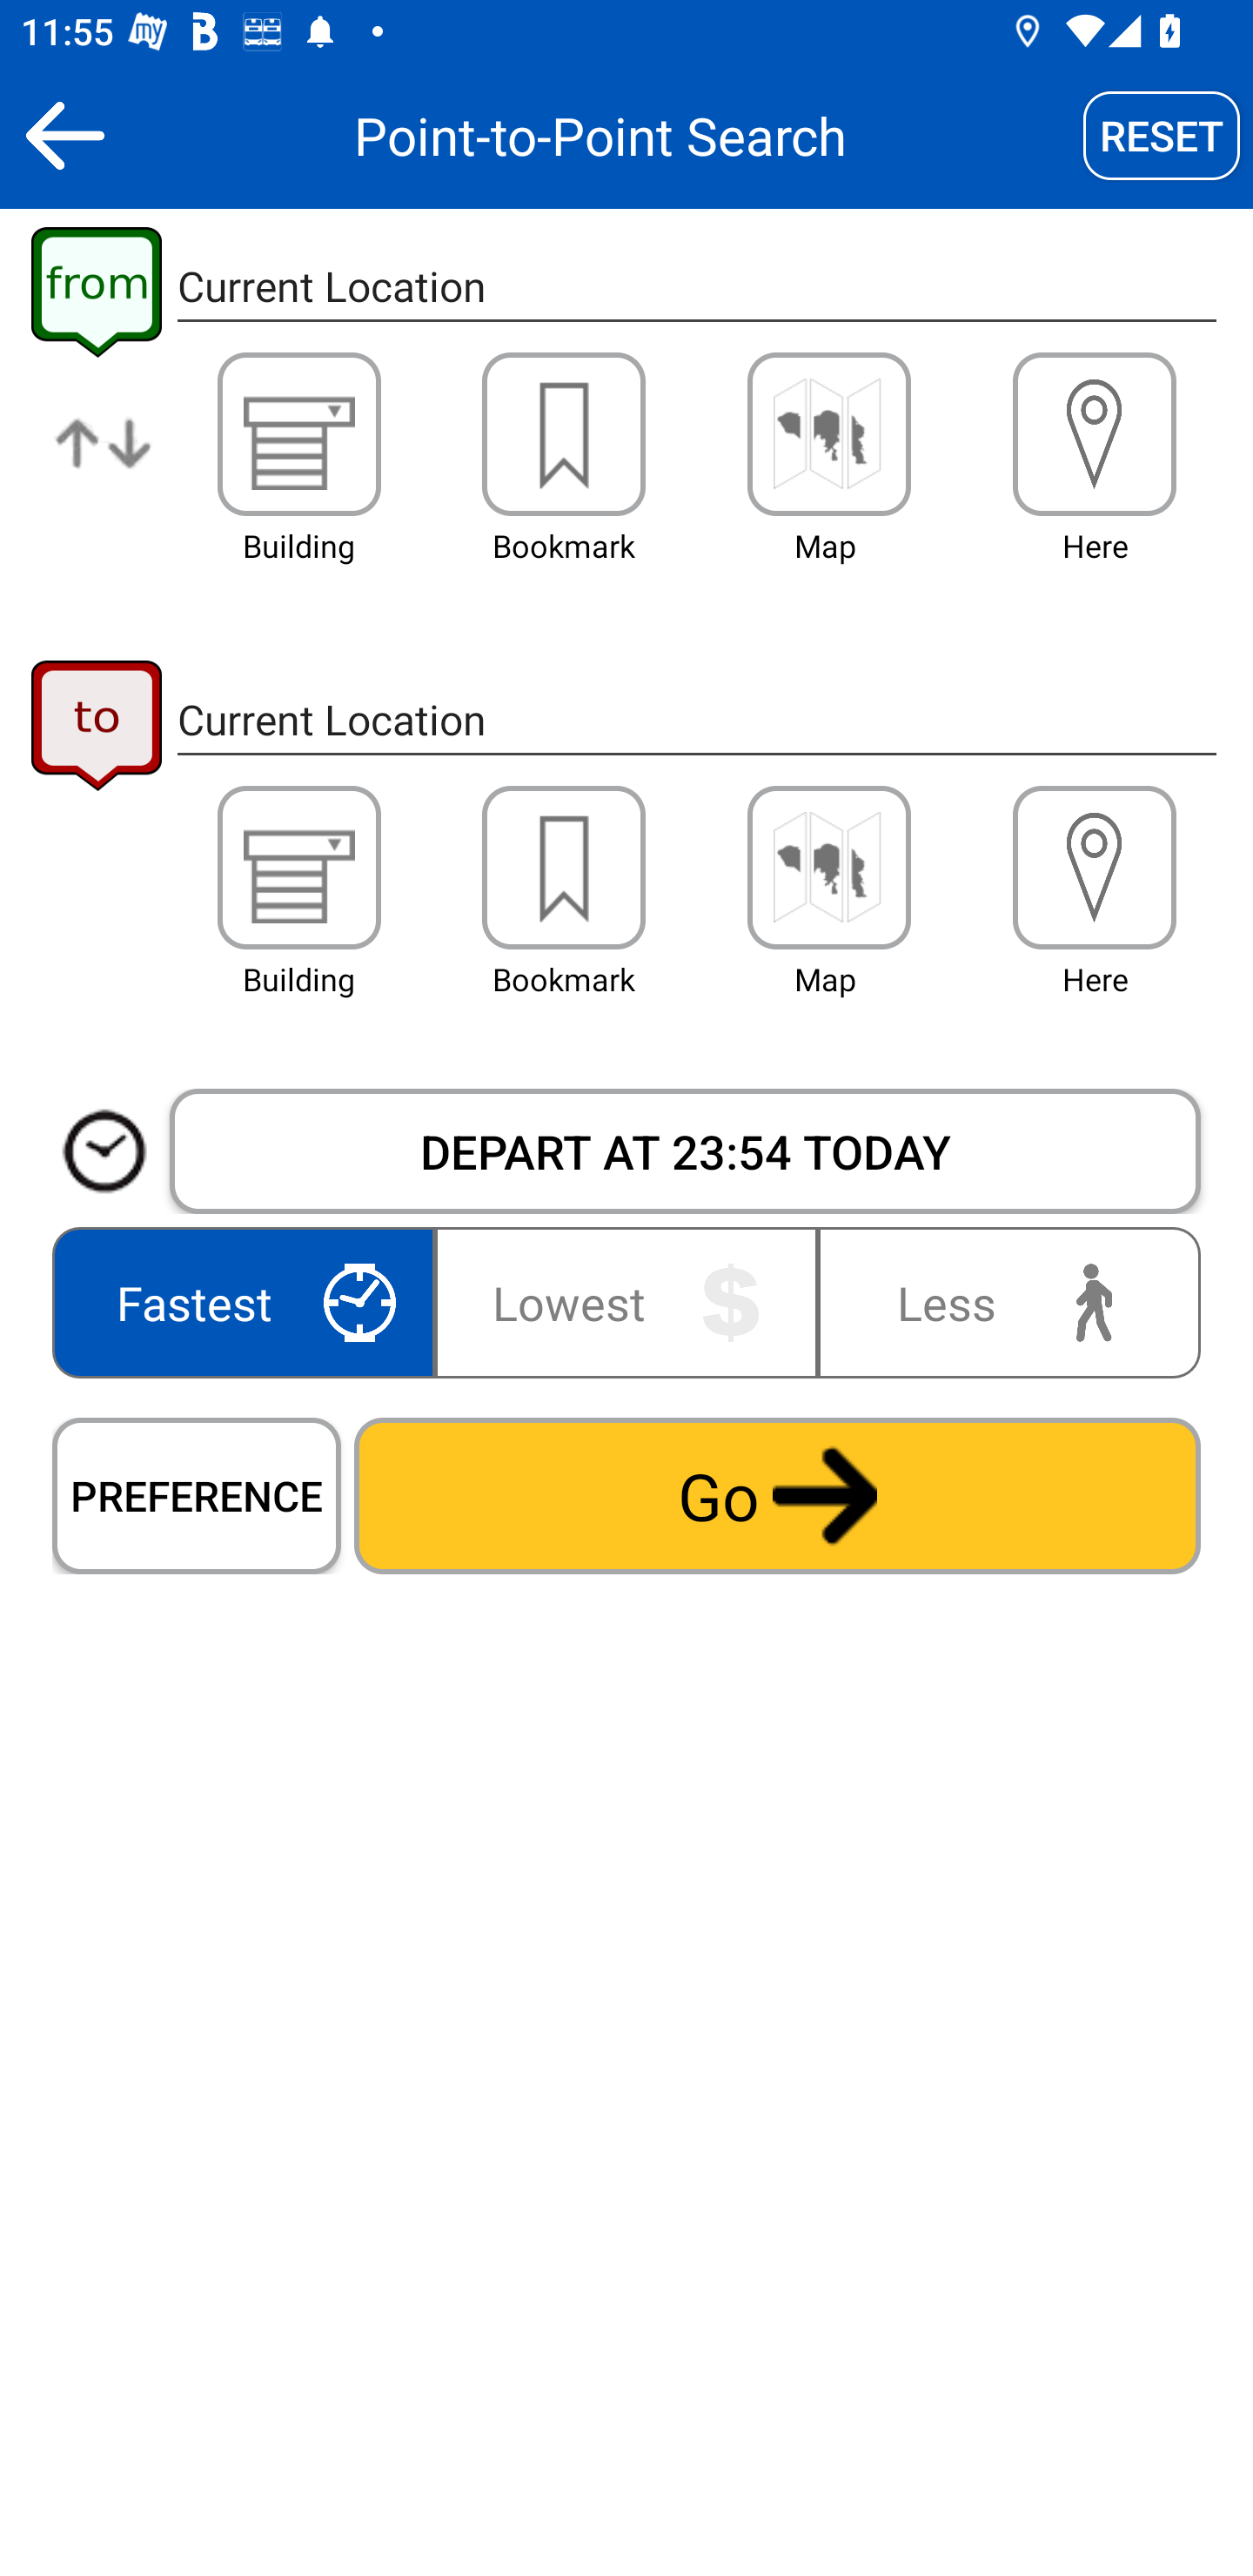 Image resolution: width=1253 pixels, height=2576 pixels. Describe the element at coordinates (564, 868) in the screenshot. I see `Bookmarks` at that location.